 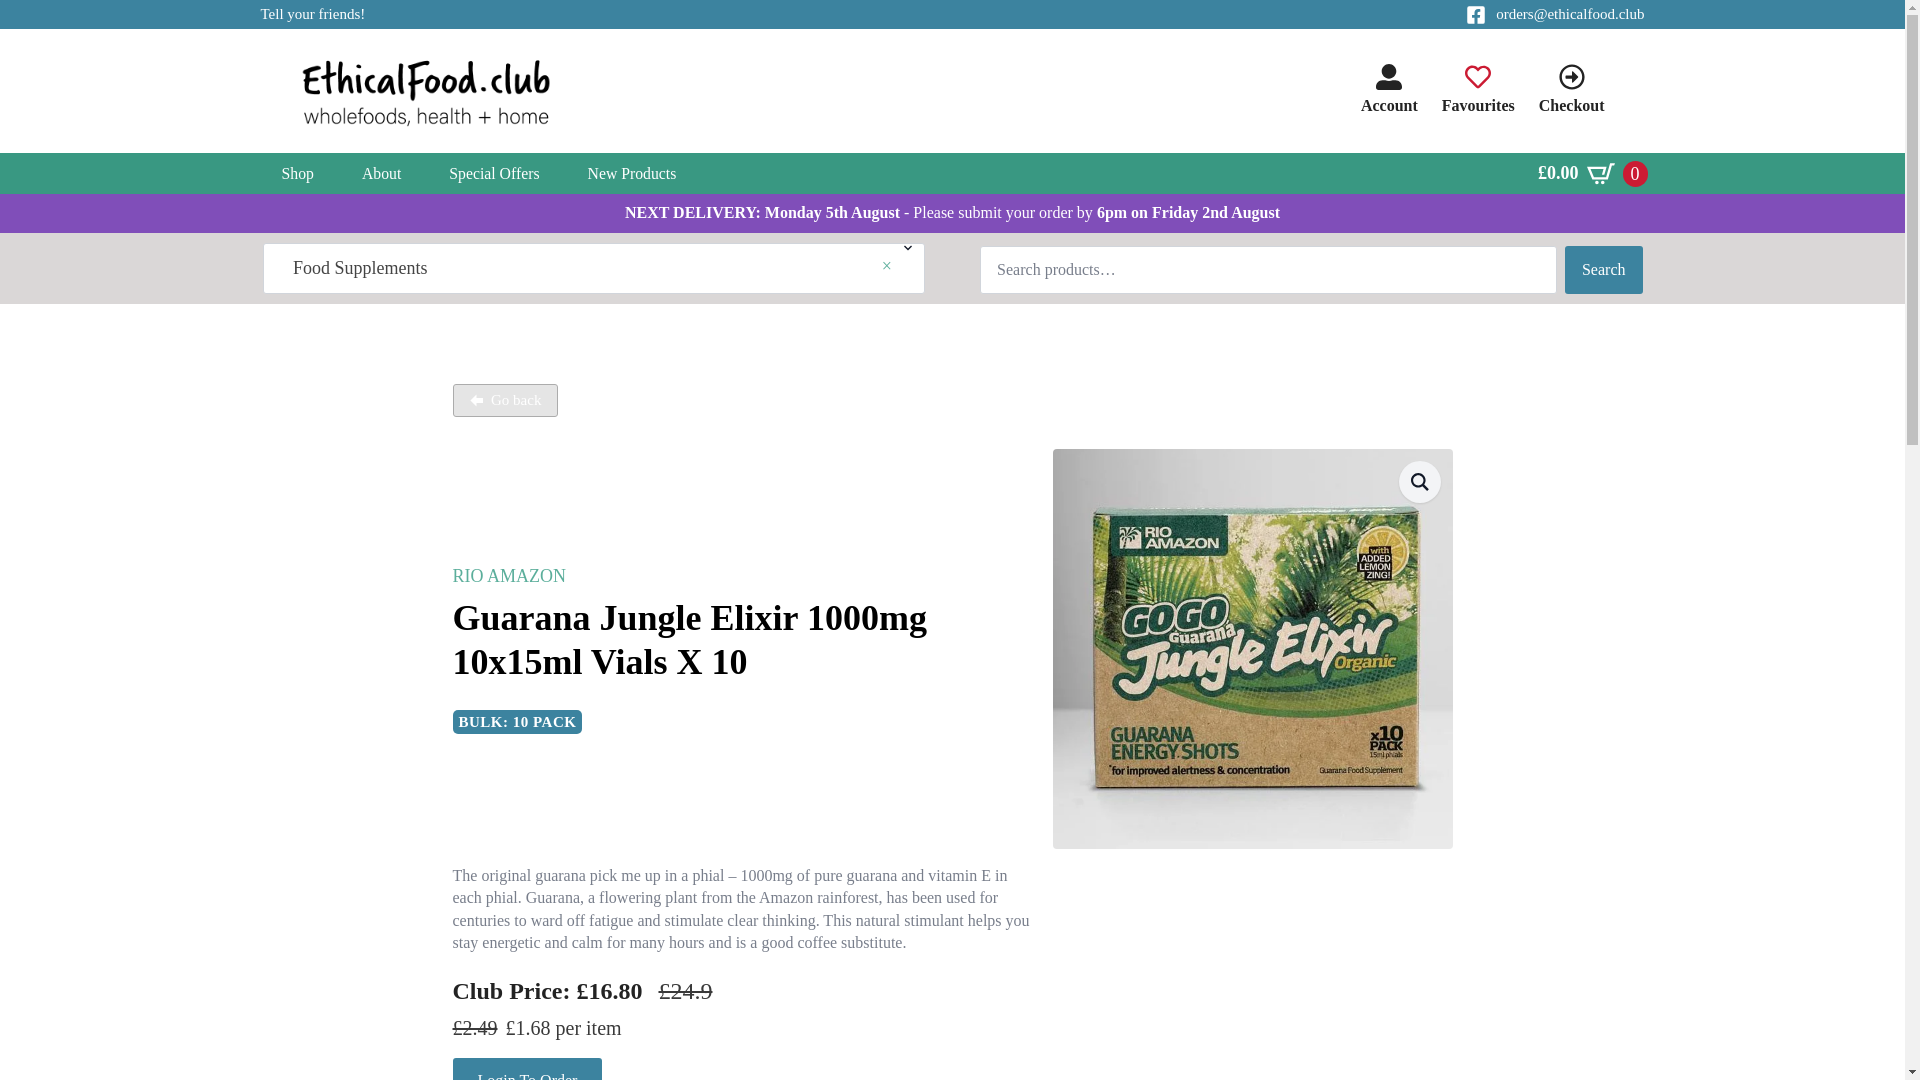 What do you see at coordinates (1390, 90) in the screenshot?
I see `Account` at bounding box center [1390, 90].